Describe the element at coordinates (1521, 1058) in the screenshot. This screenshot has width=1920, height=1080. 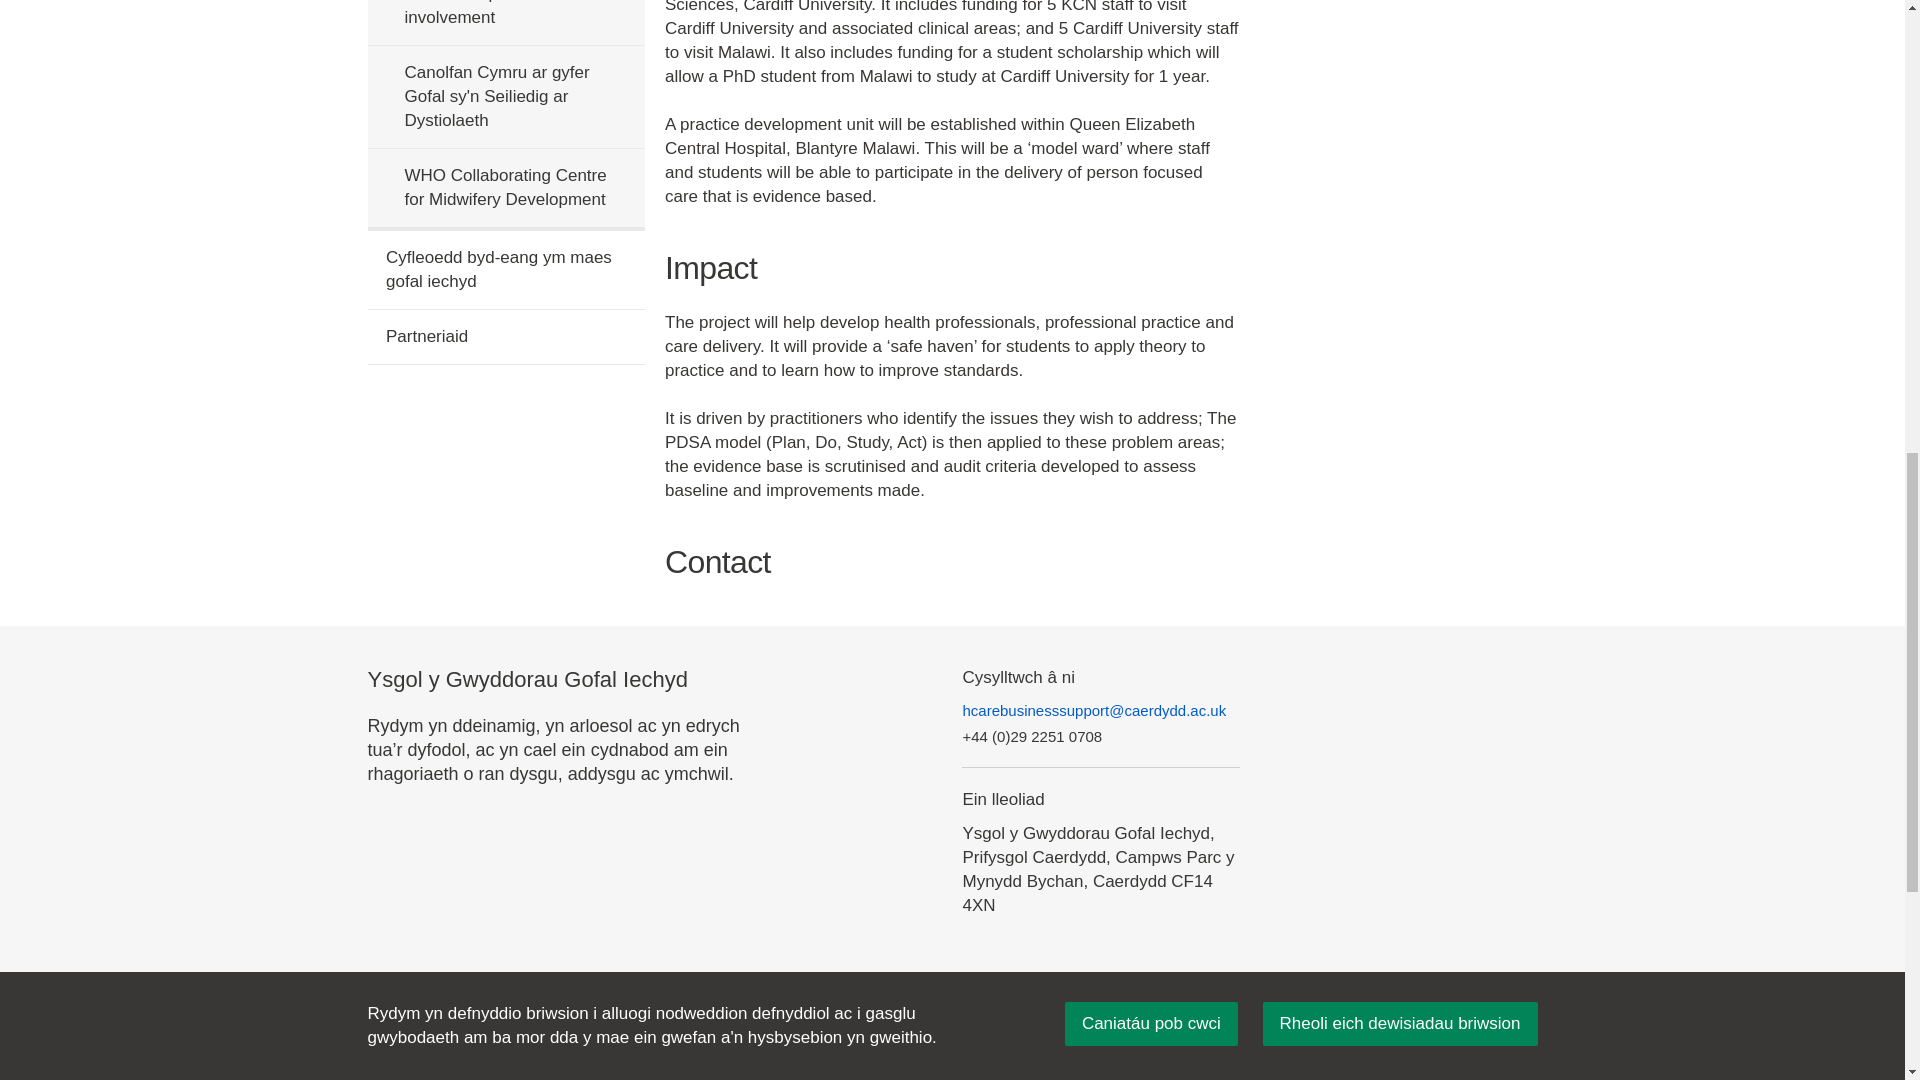
I see `Youtube` at that location.